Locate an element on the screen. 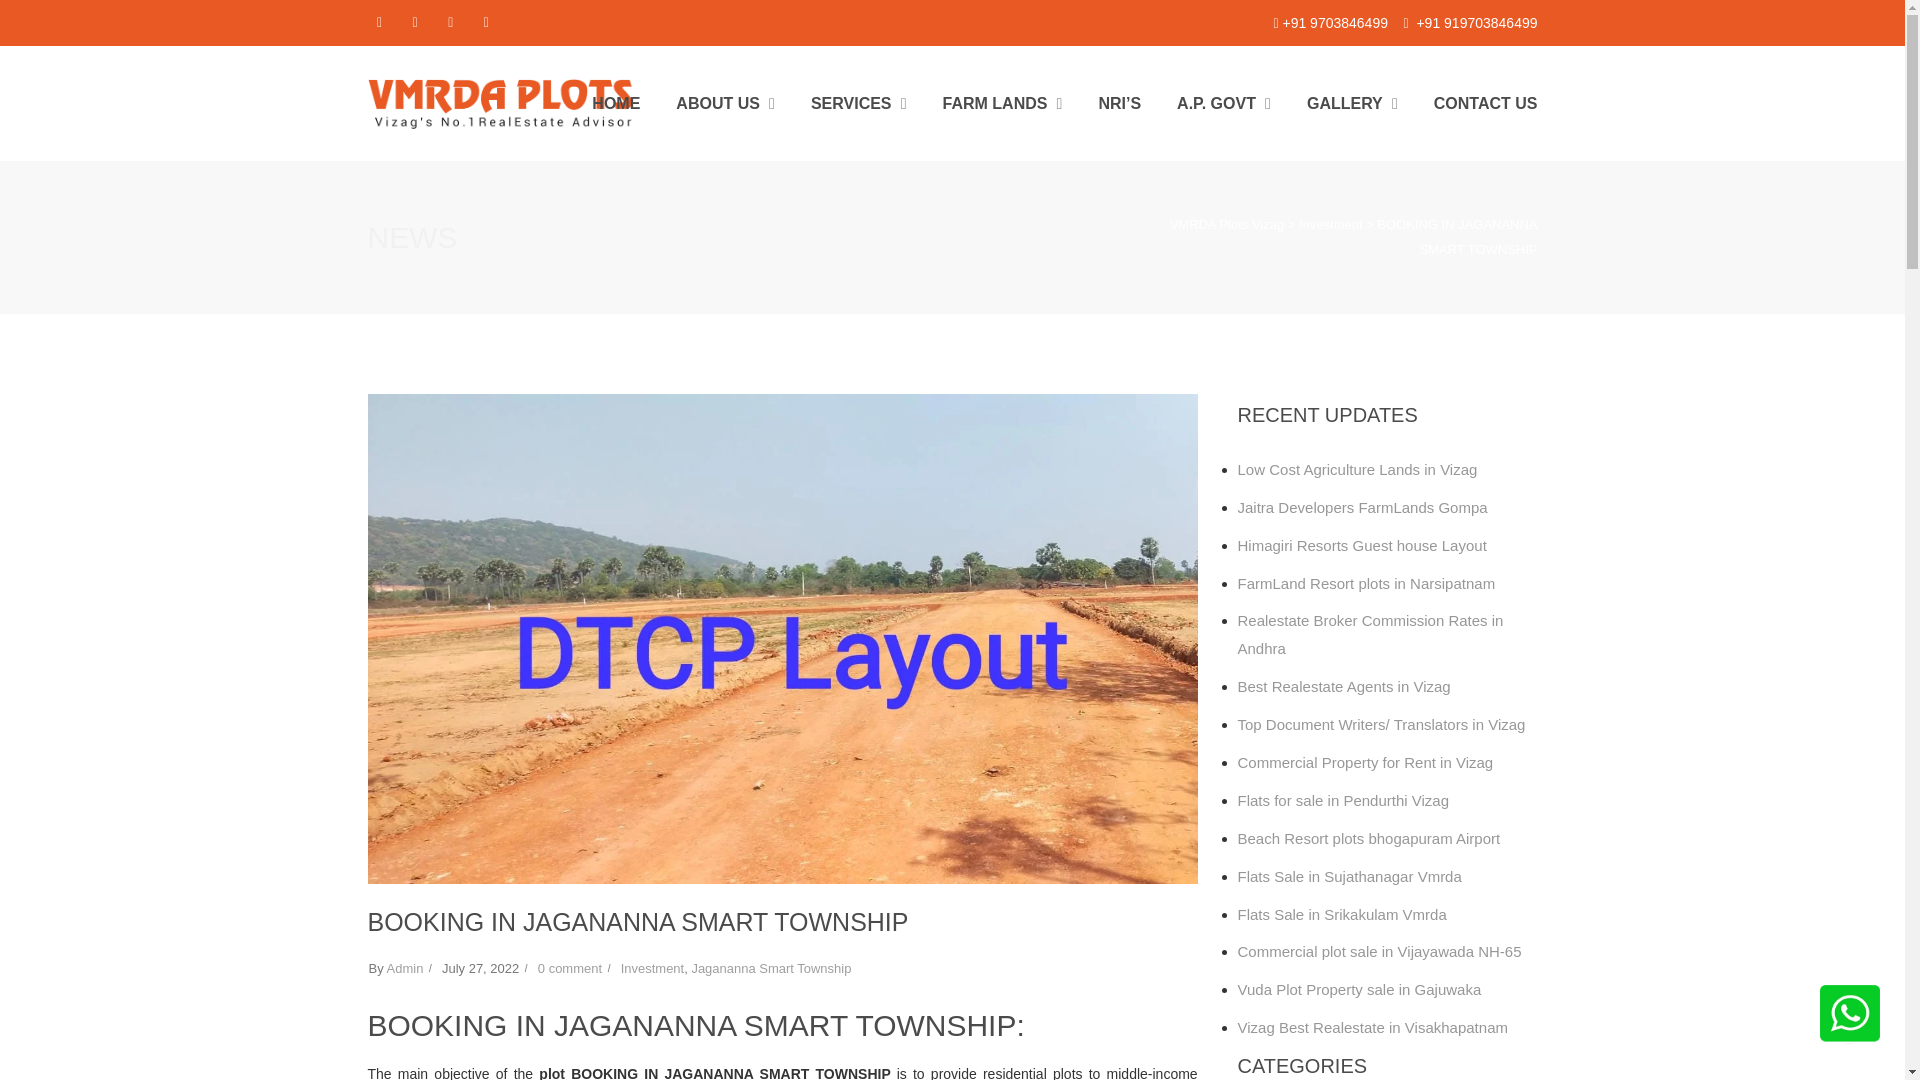 The image size is (1920, 1080). SERVICES is located at coordinates (858, 103).